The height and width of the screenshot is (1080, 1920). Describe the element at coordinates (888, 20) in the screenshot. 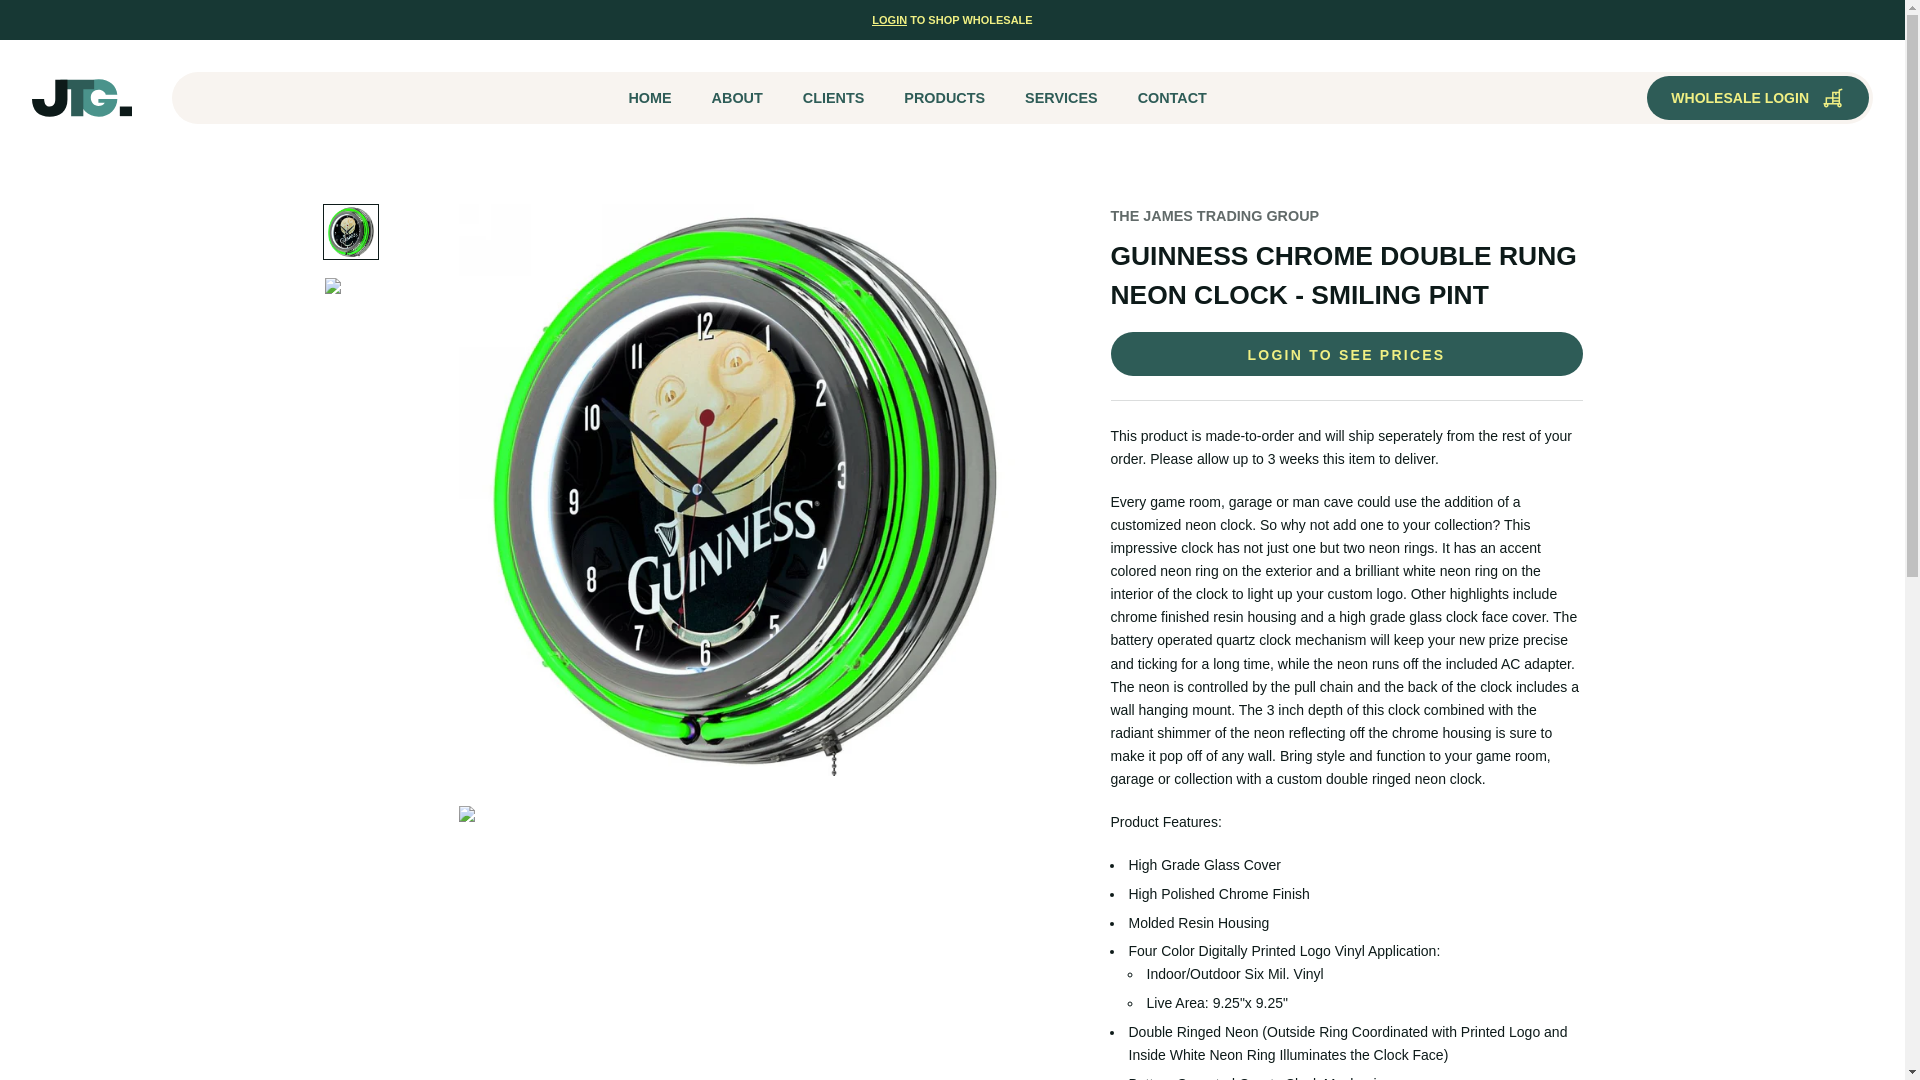

I see `LOGIN` at that location.